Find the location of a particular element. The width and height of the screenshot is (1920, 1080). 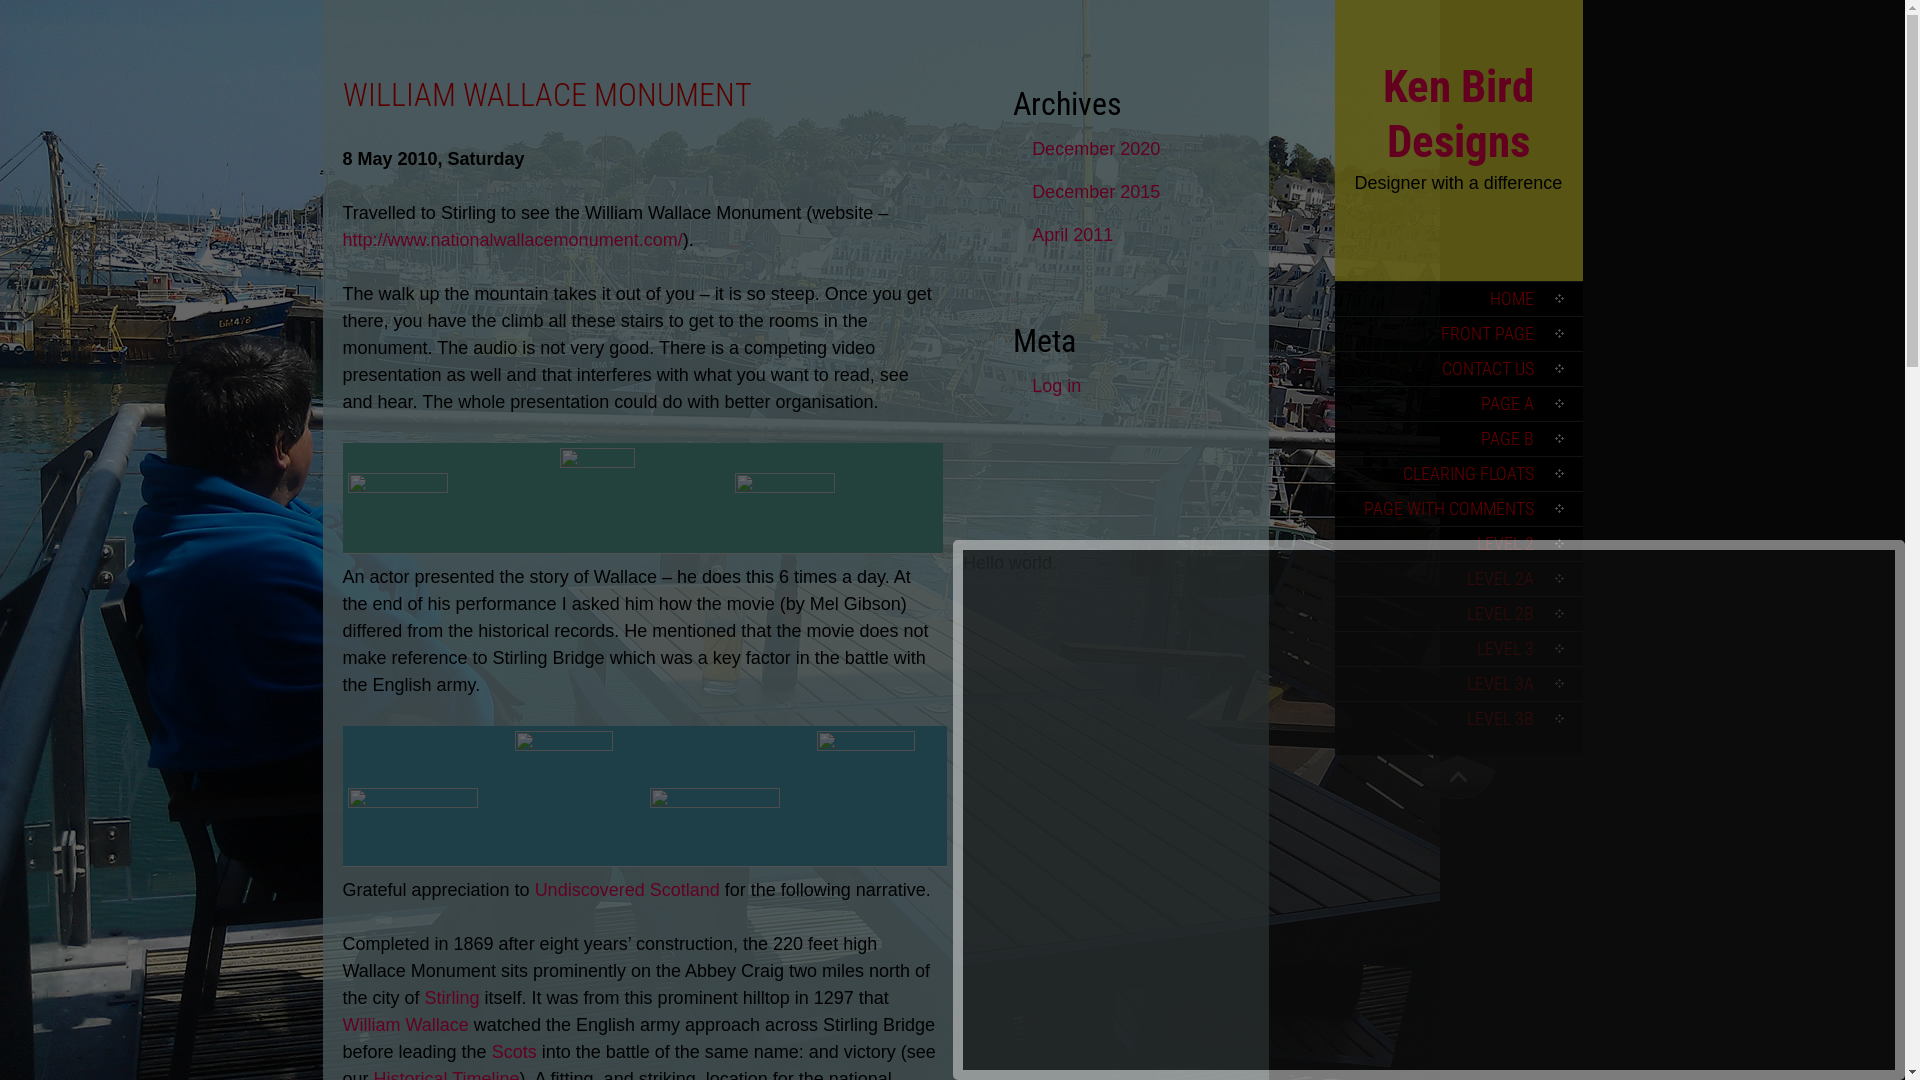

Stirling is located at coordinates (452, 998).